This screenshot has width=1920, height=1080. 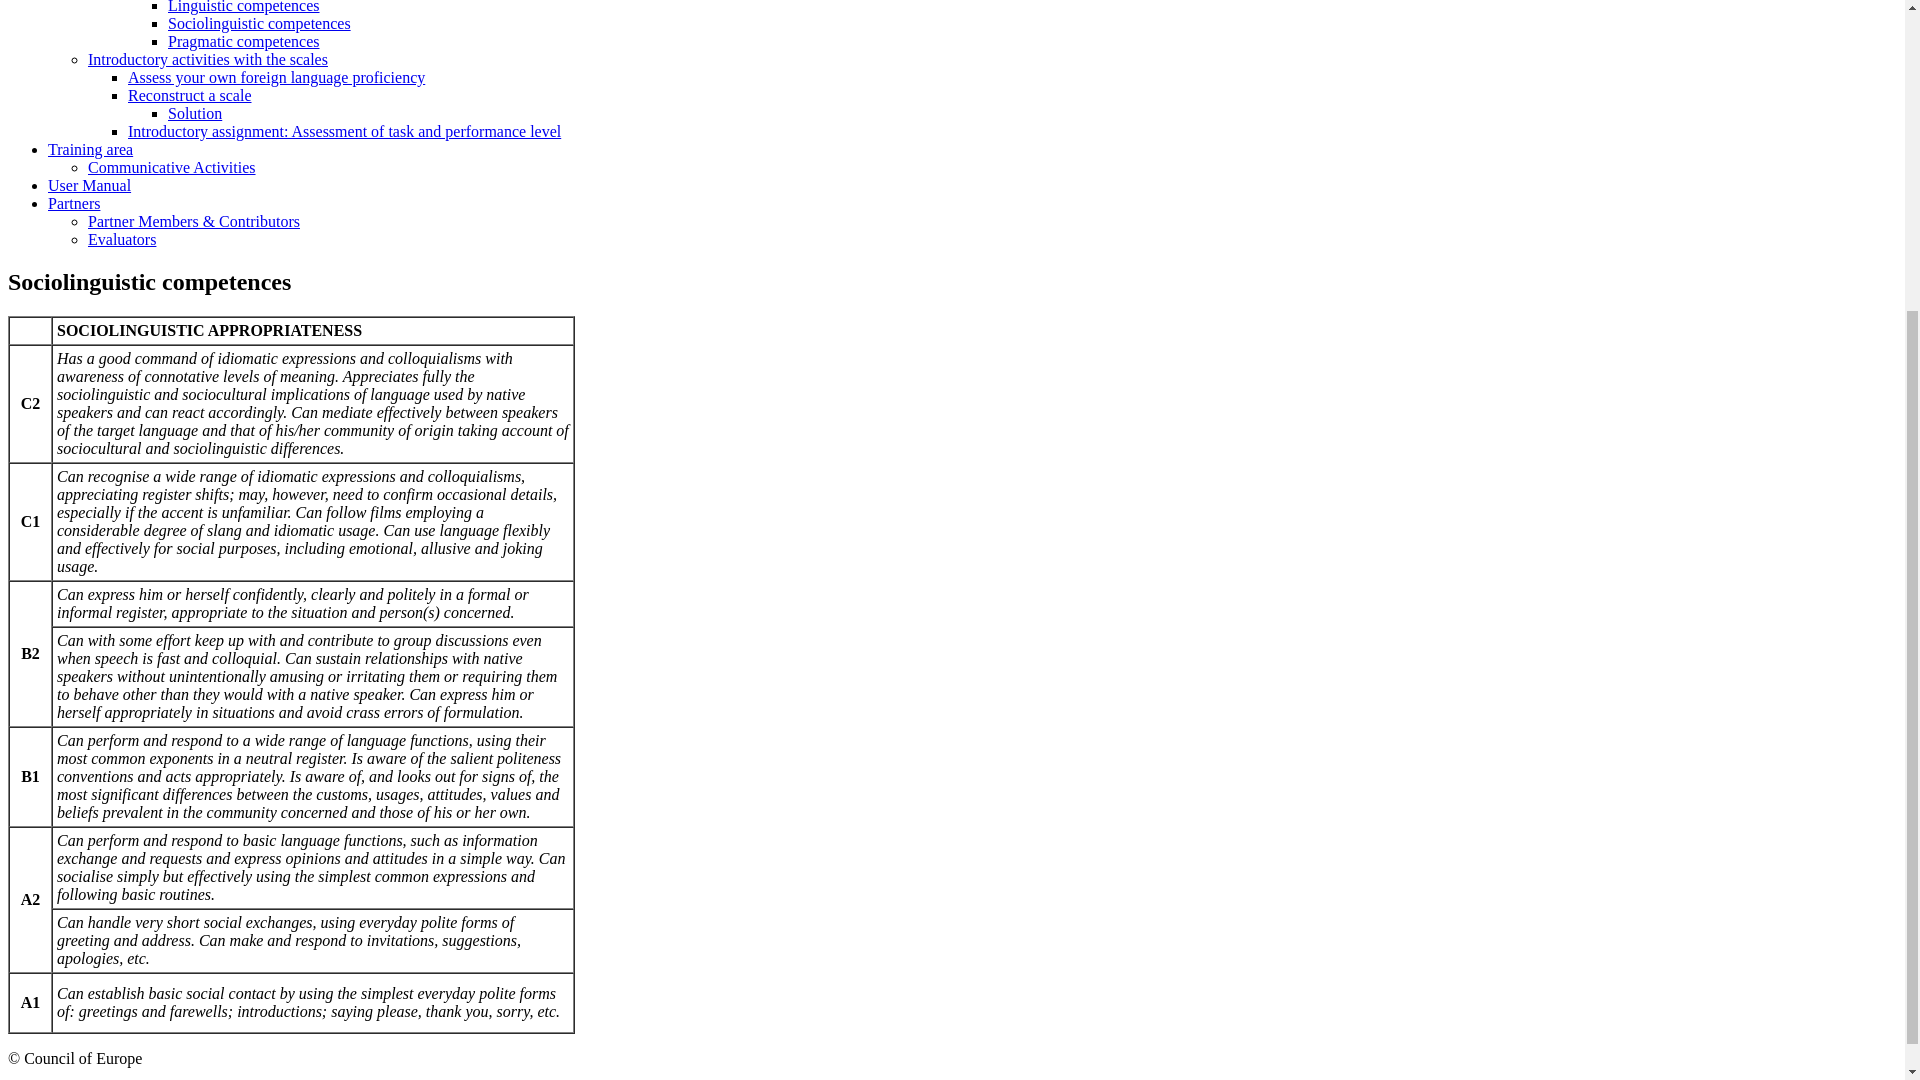 What do you see at coordinates (195, 113) in the screenshot?
I see `Solution` at bounding box center [195, 113].